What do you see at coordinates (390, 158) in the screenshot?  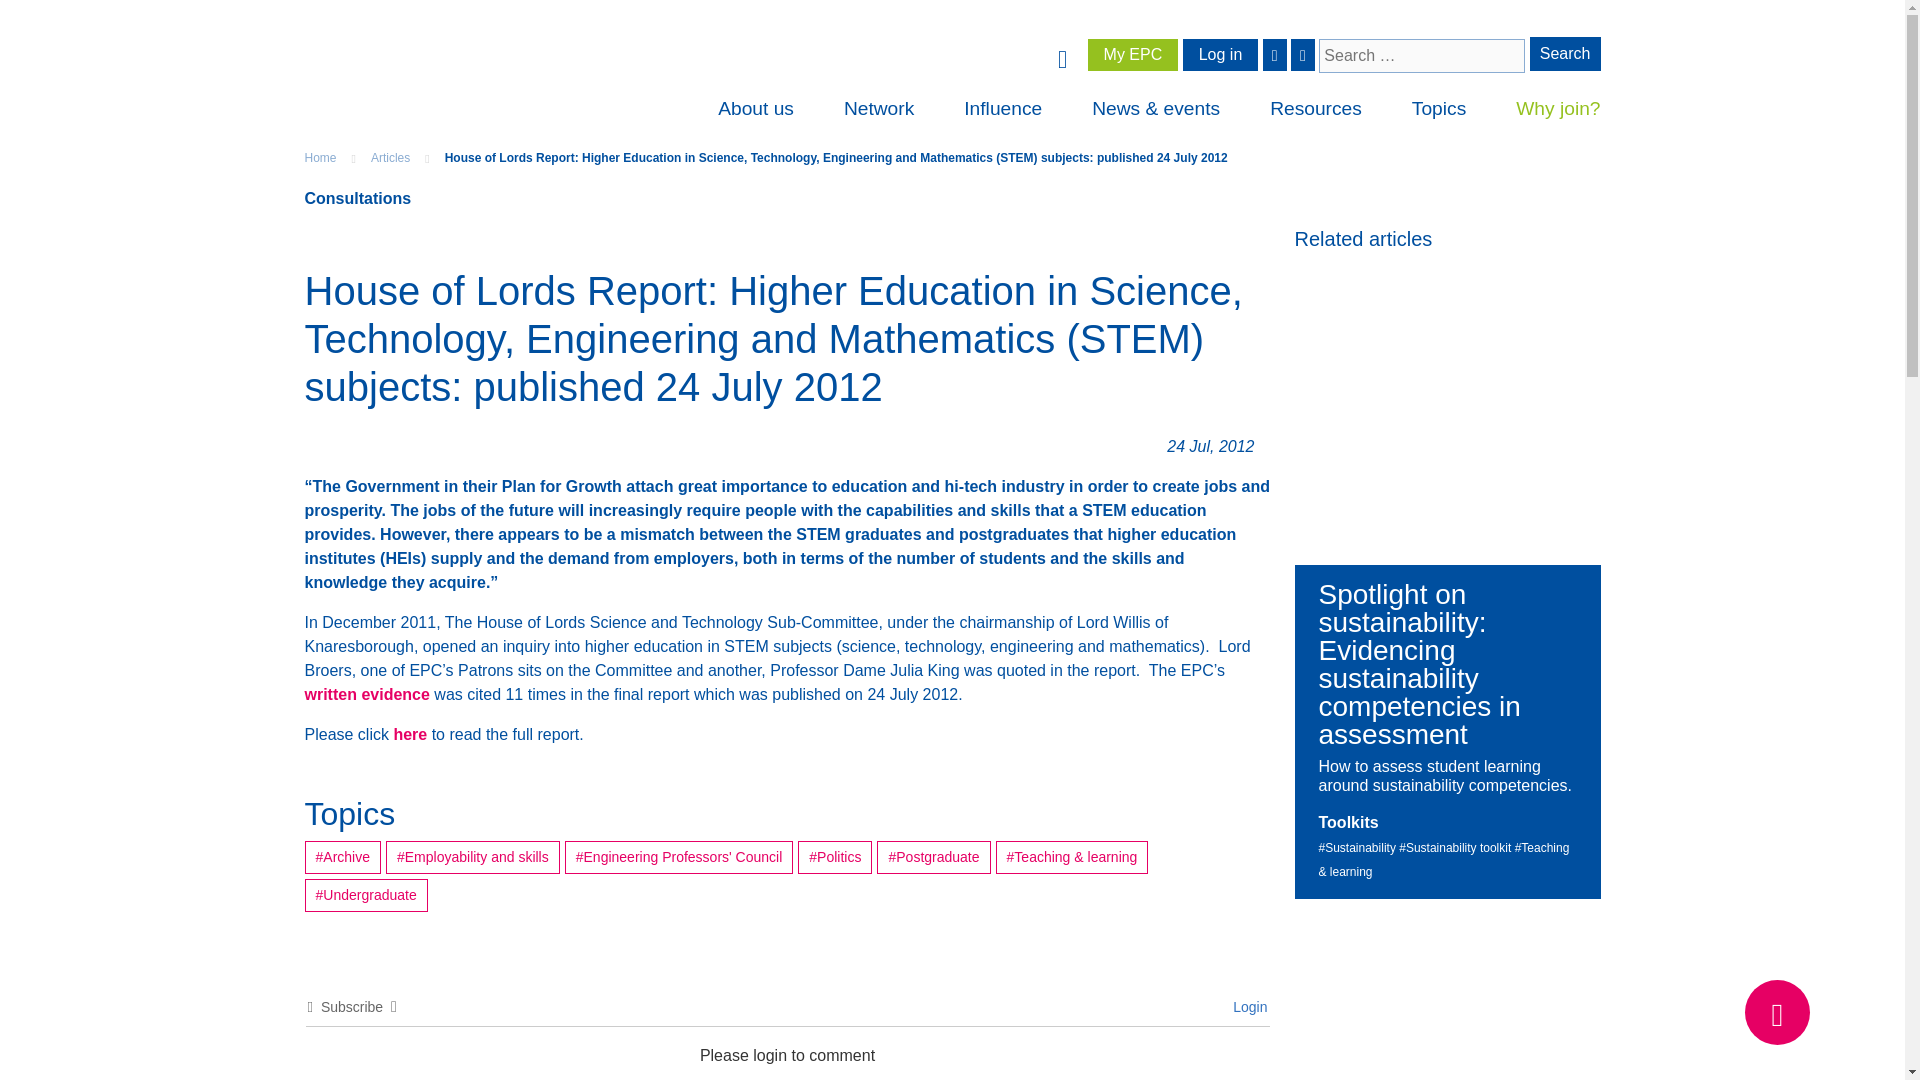 I see `Articles` at bounding box center [390, 158].